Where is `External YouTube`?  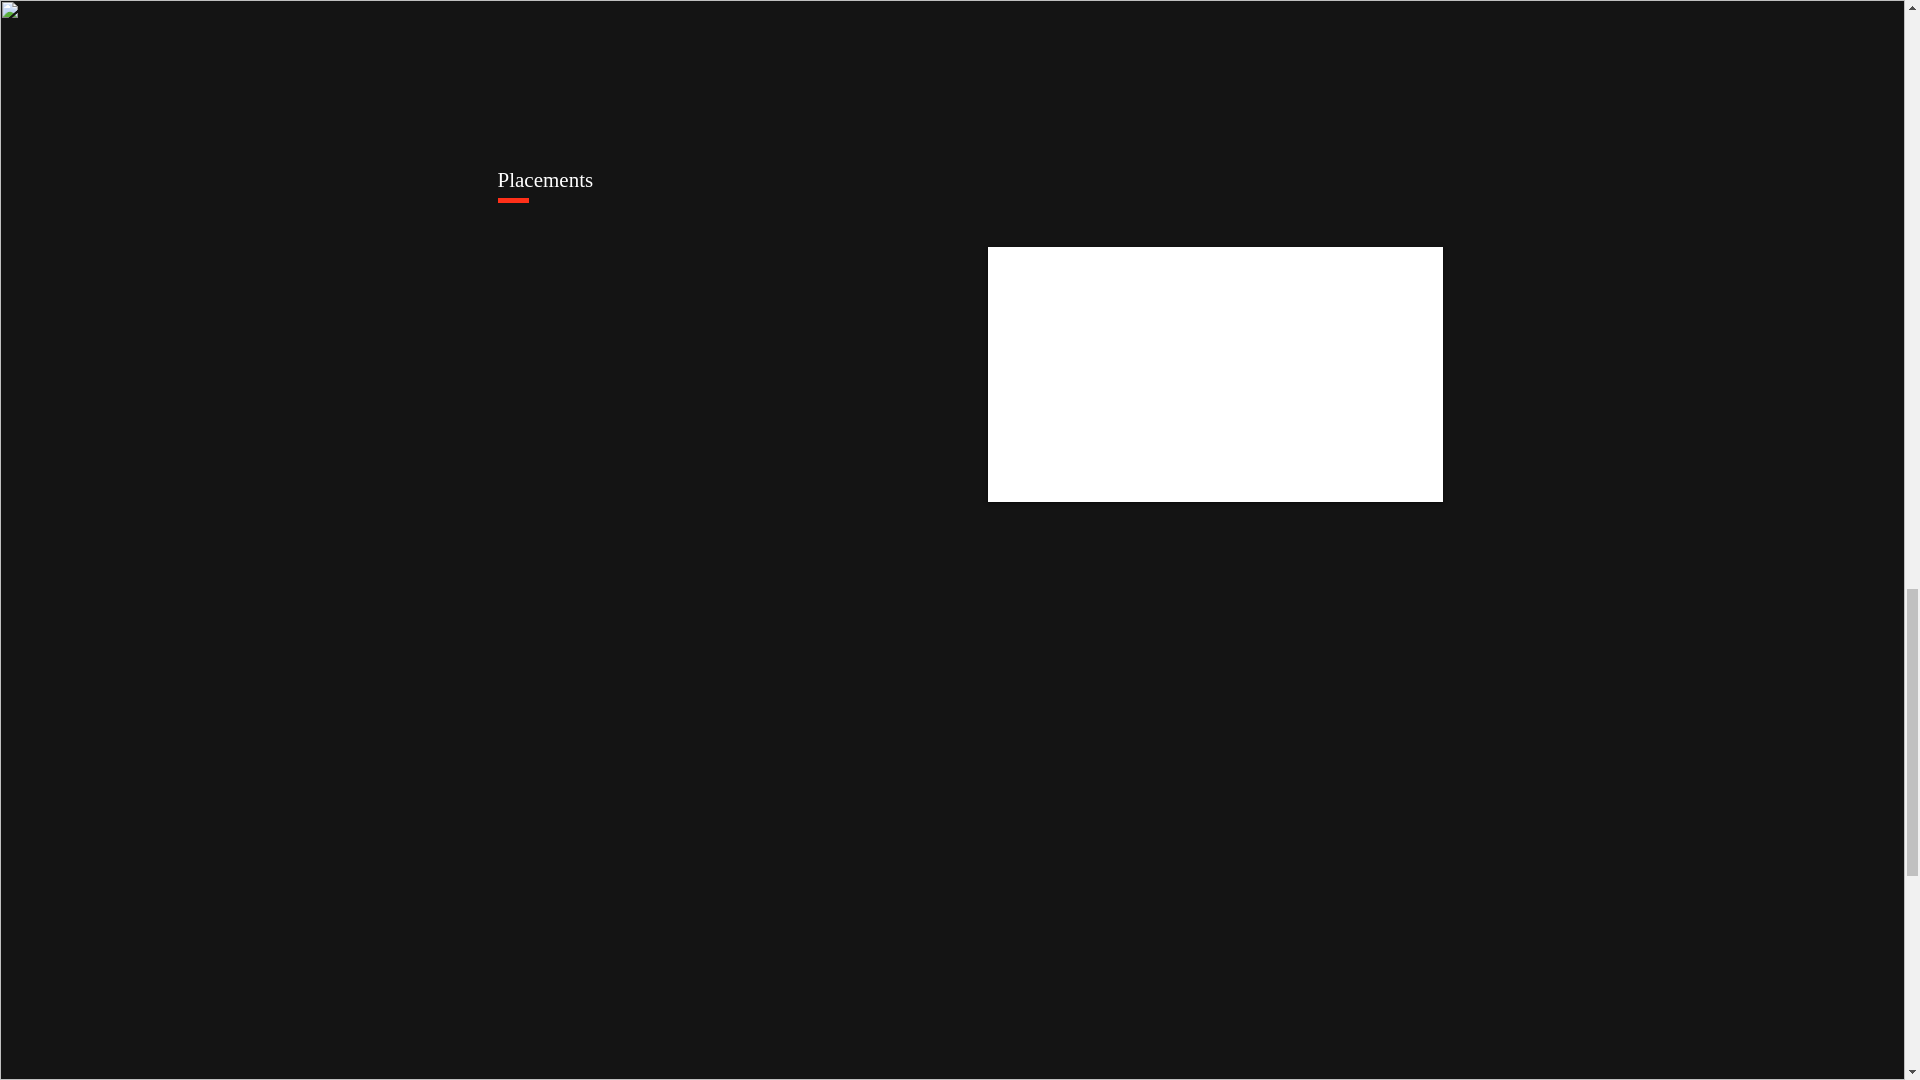
External YouTube is located at coordinates (724, 695).